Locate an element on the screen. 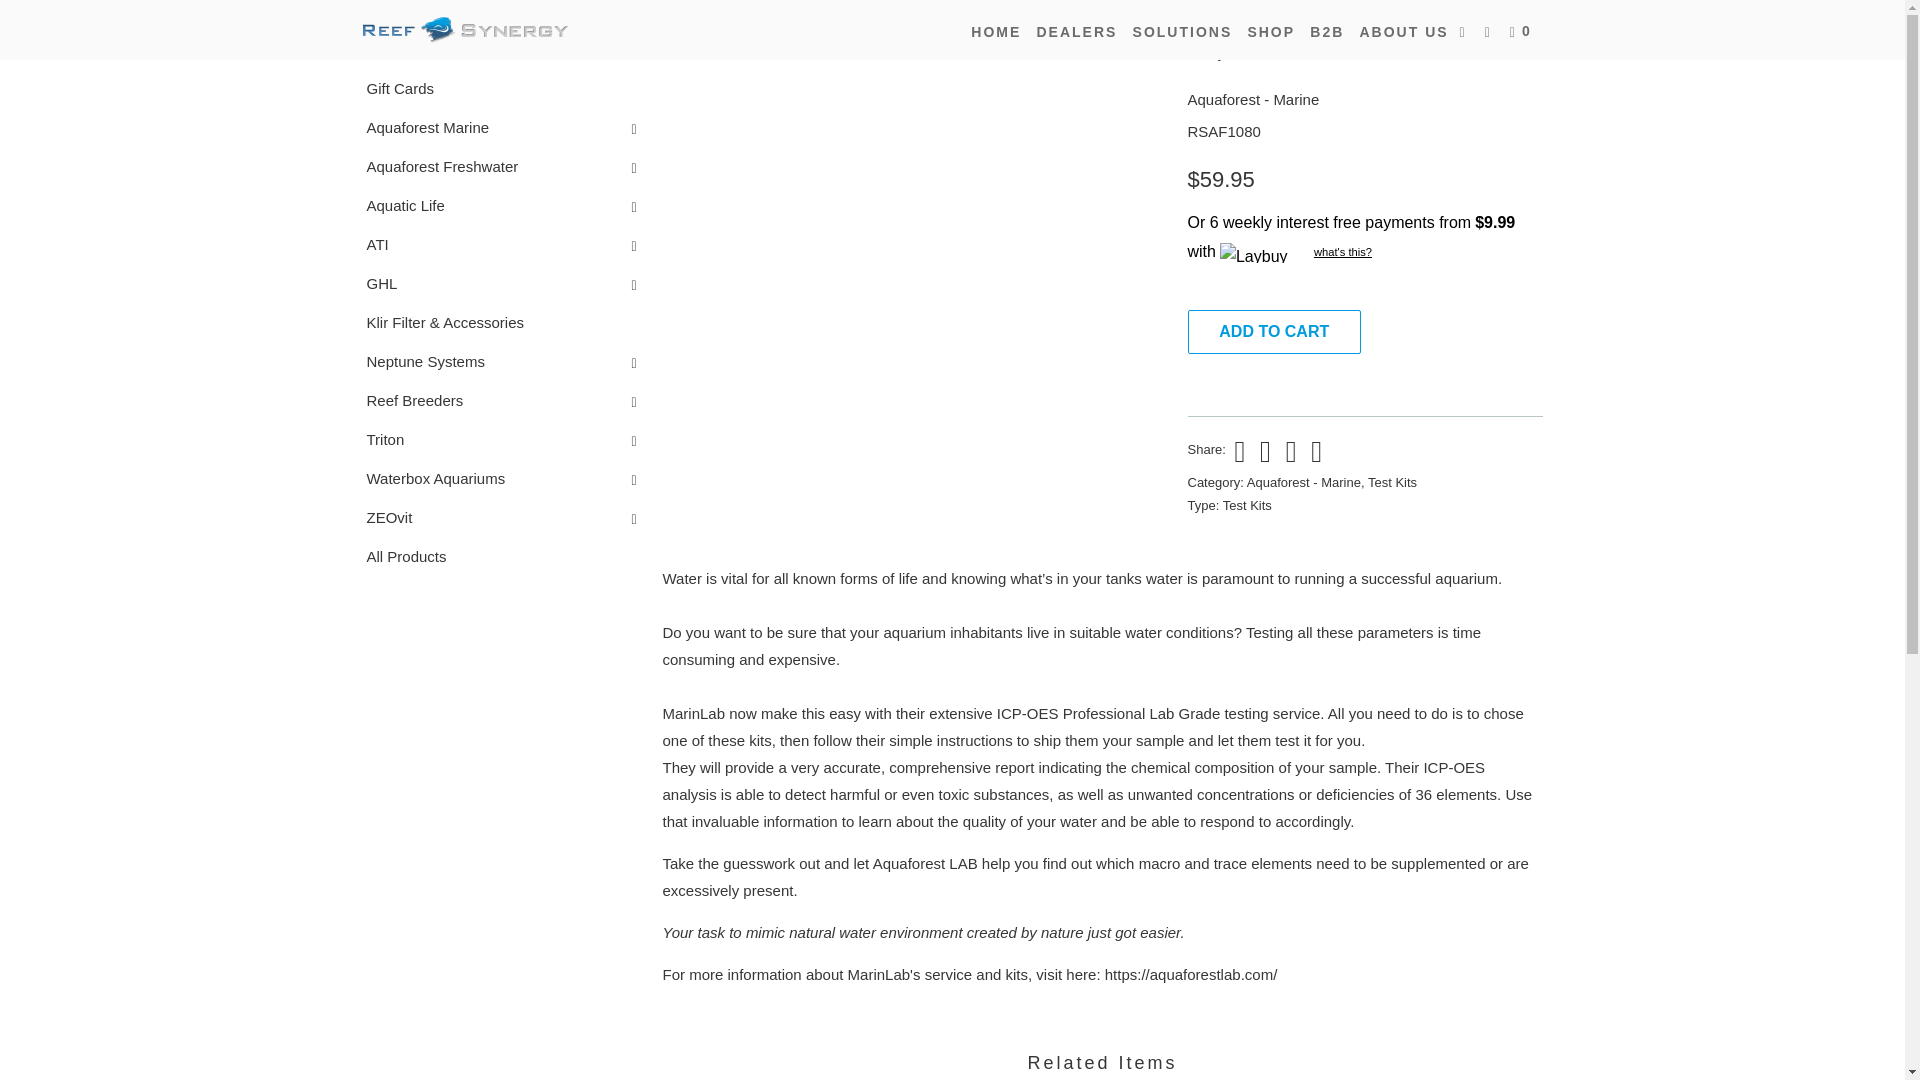 This screenshot has height=1080, width=1920. Aquaforest Marine is located at coordinates (421, 128).